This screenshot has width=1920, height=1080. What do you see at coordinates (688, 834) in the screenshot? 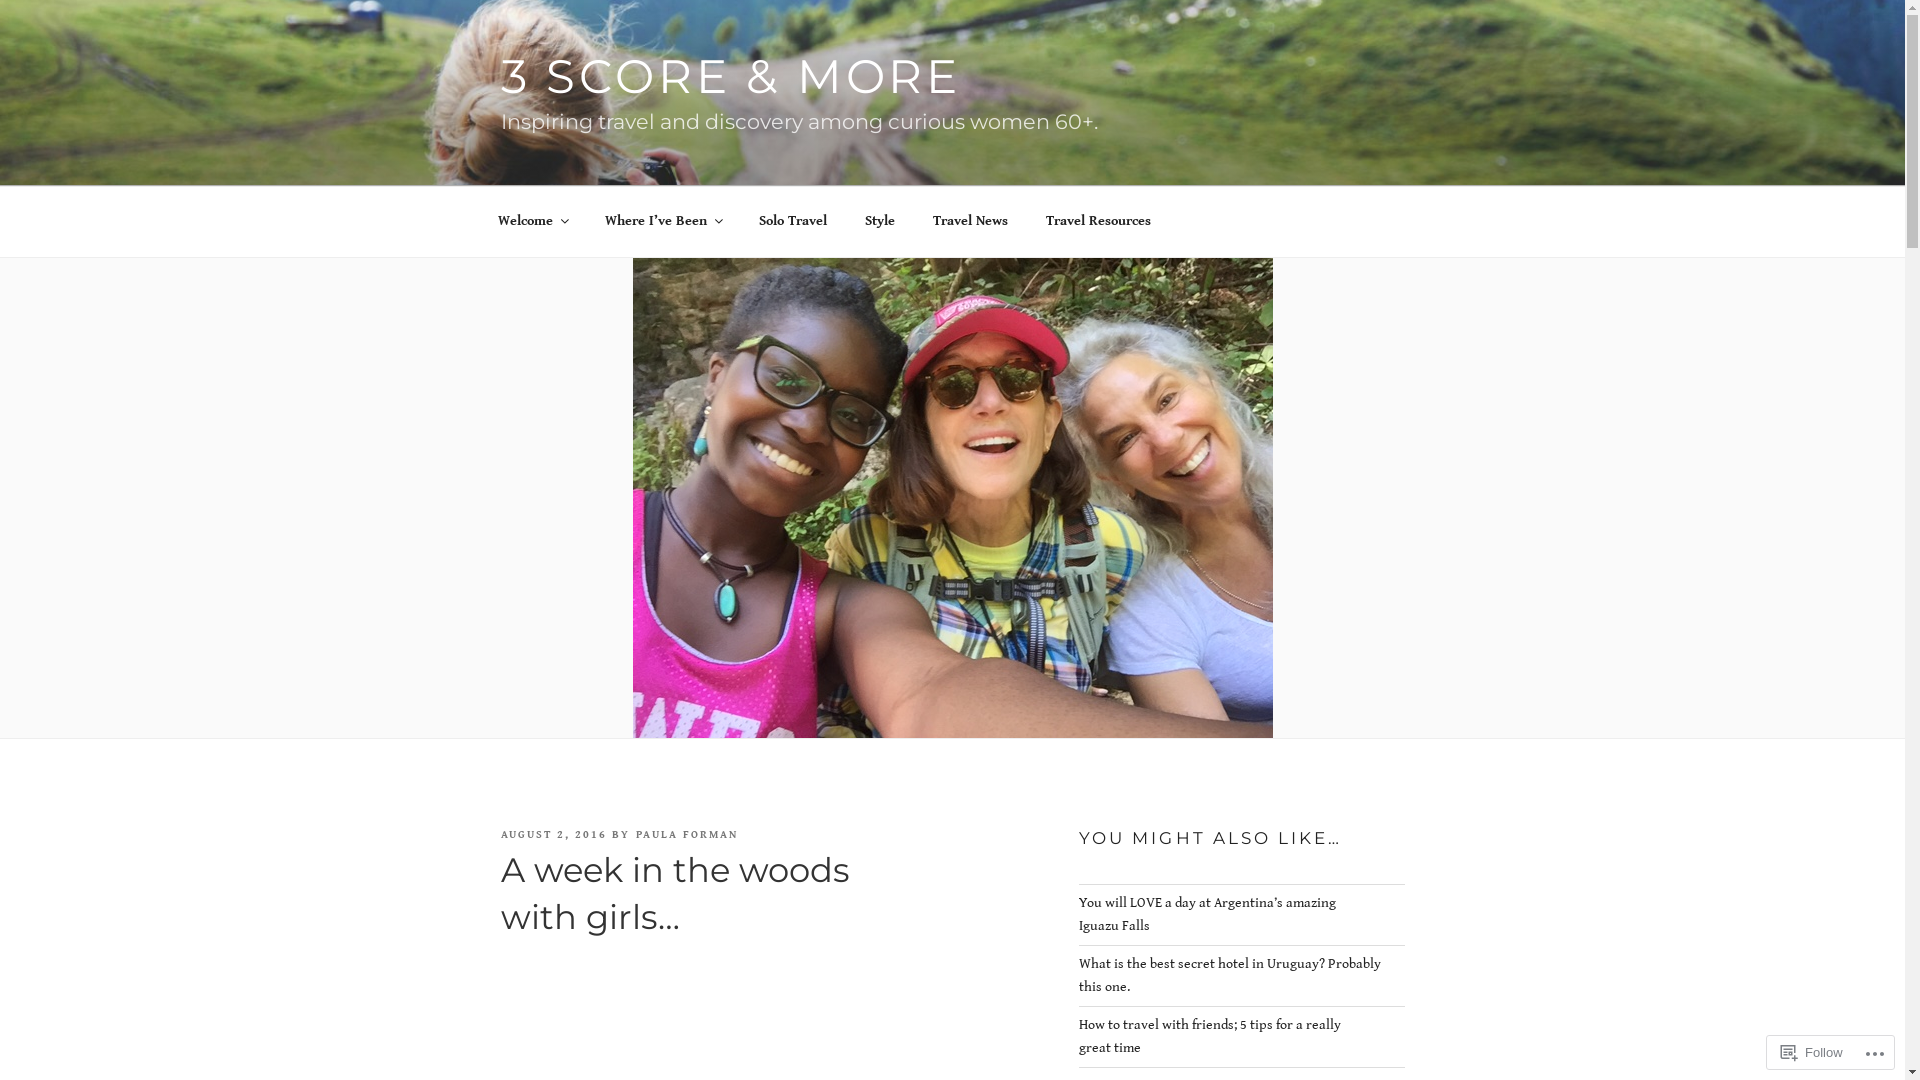
I see `PAULA FORMAN` at bounding box center [688, 834].